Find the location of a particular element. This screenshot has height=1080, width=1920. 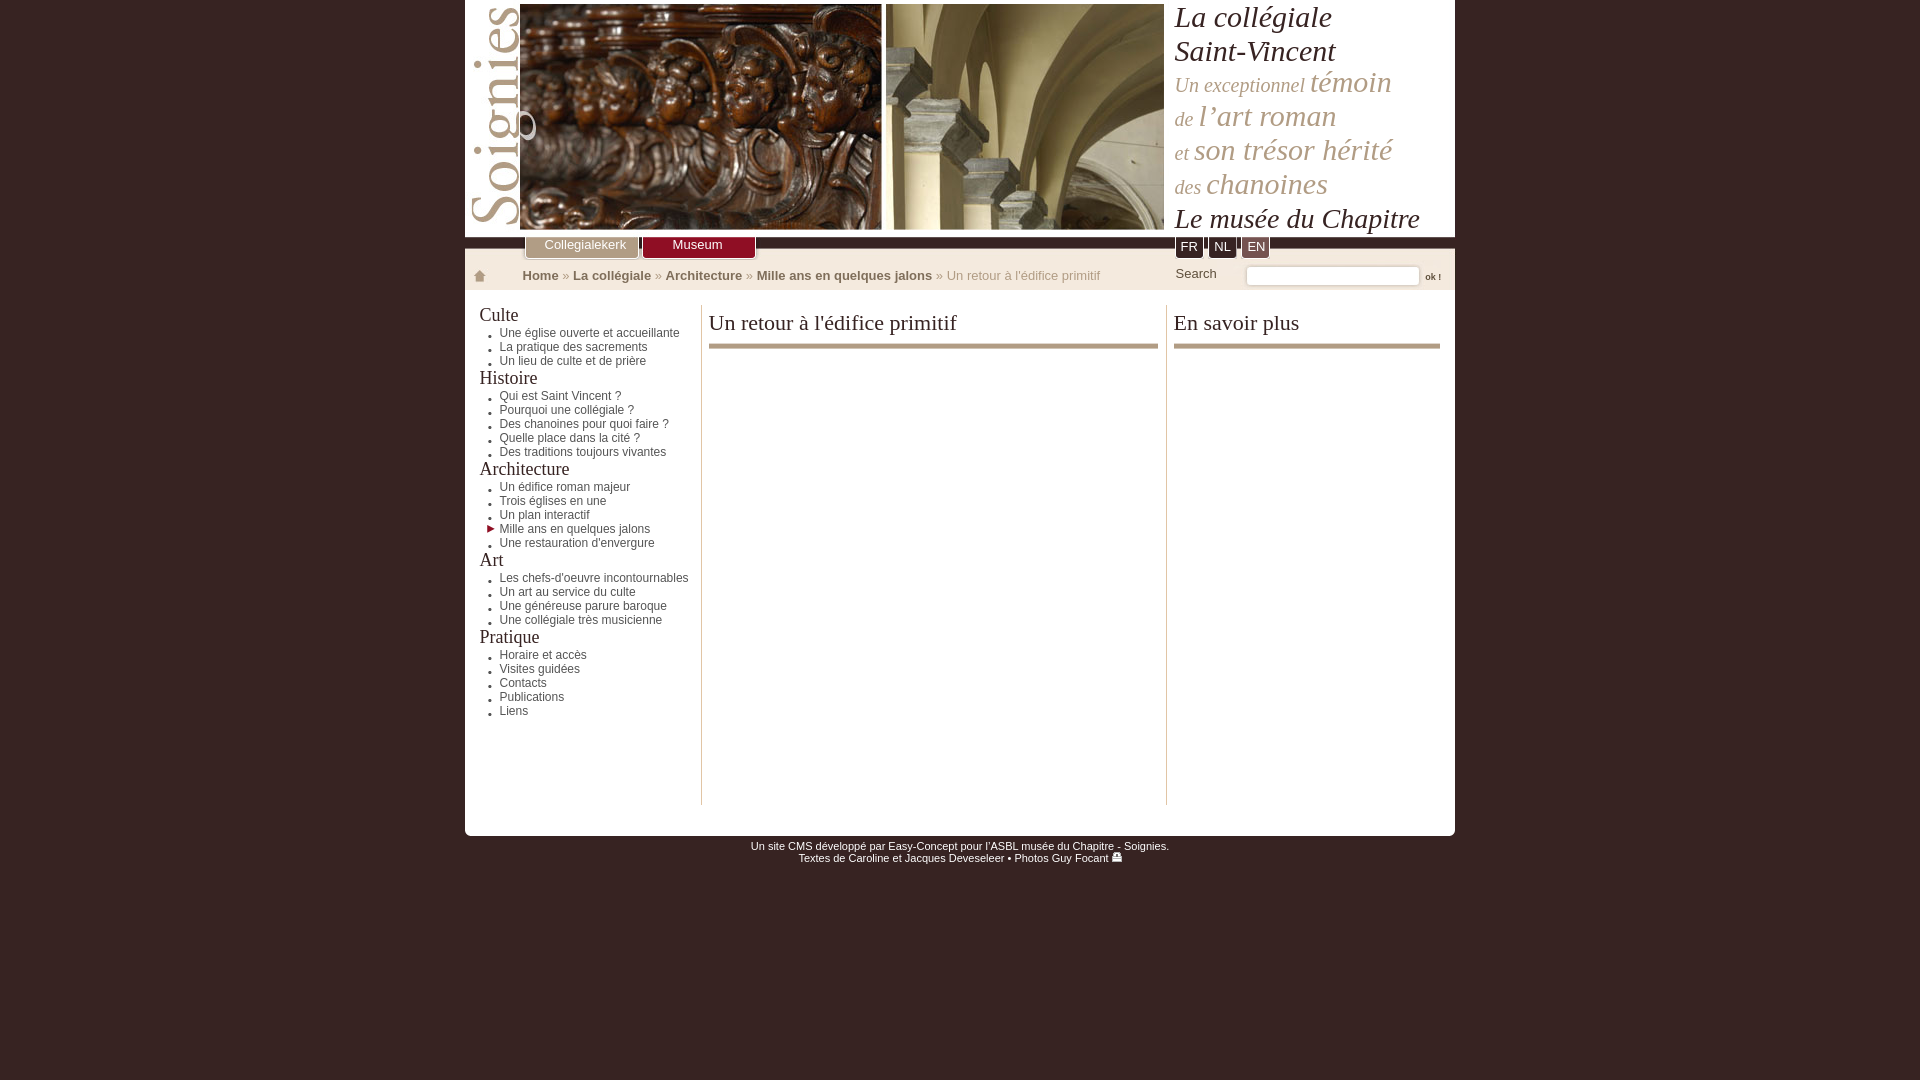

Pratique is located at coordinates (510, 637).